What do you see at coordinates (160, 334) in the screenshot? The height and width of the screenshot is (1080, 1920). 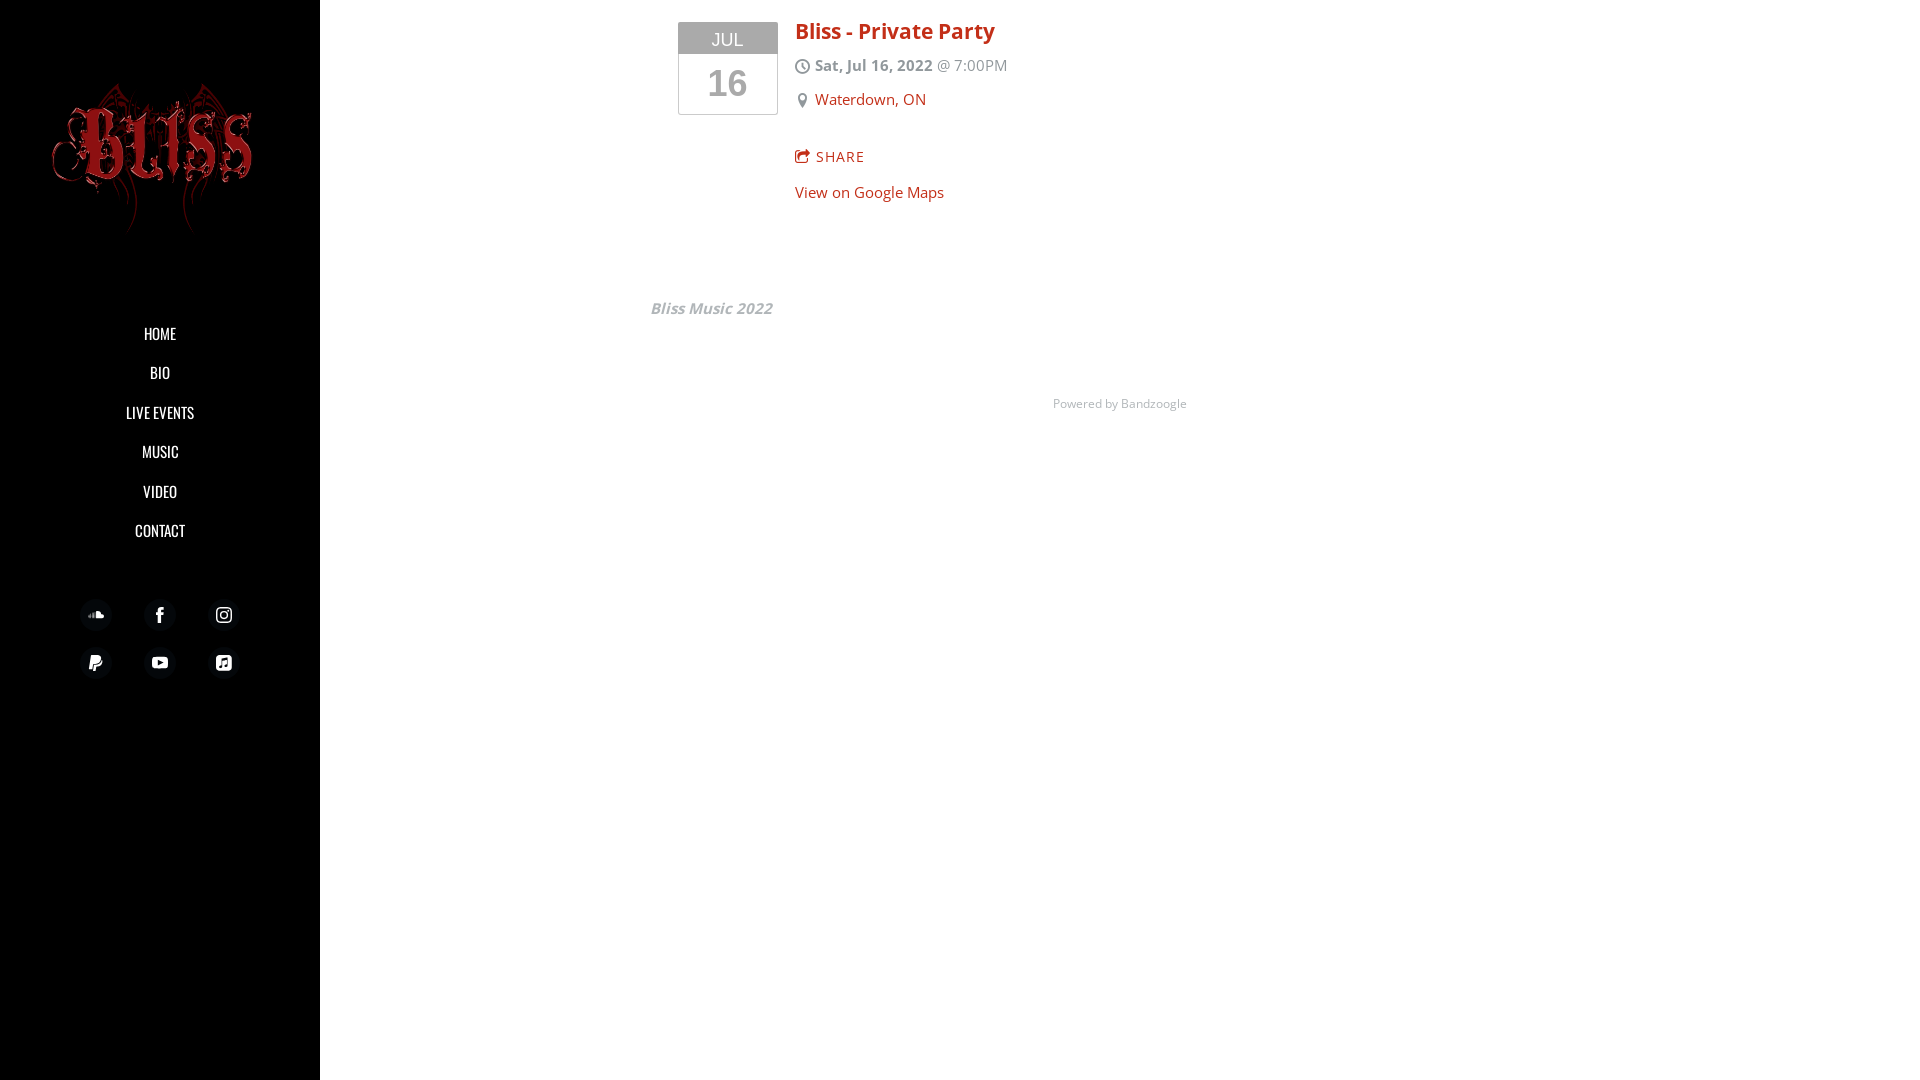 I see `HOME` at bounding box center [160, 334].